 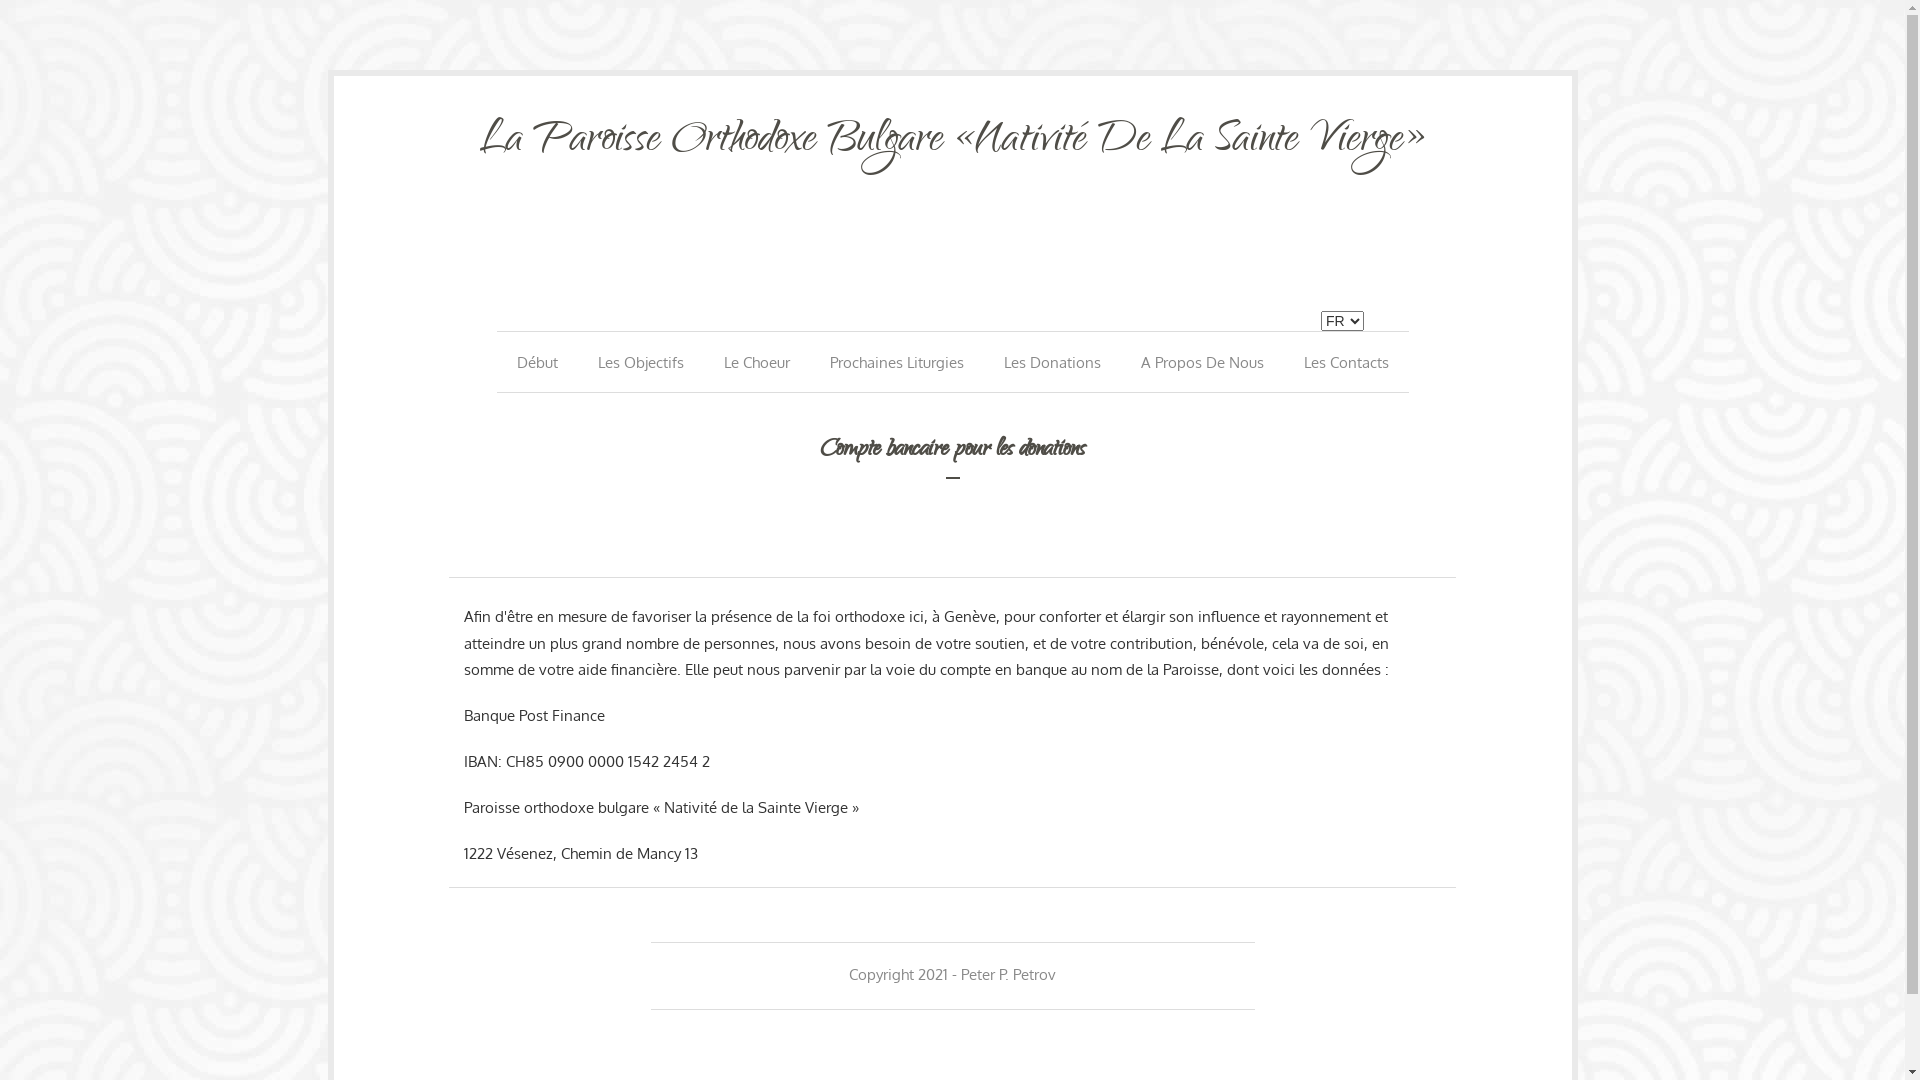 I want to click on Prochaines Liturgies, so click(x=896, y=362).